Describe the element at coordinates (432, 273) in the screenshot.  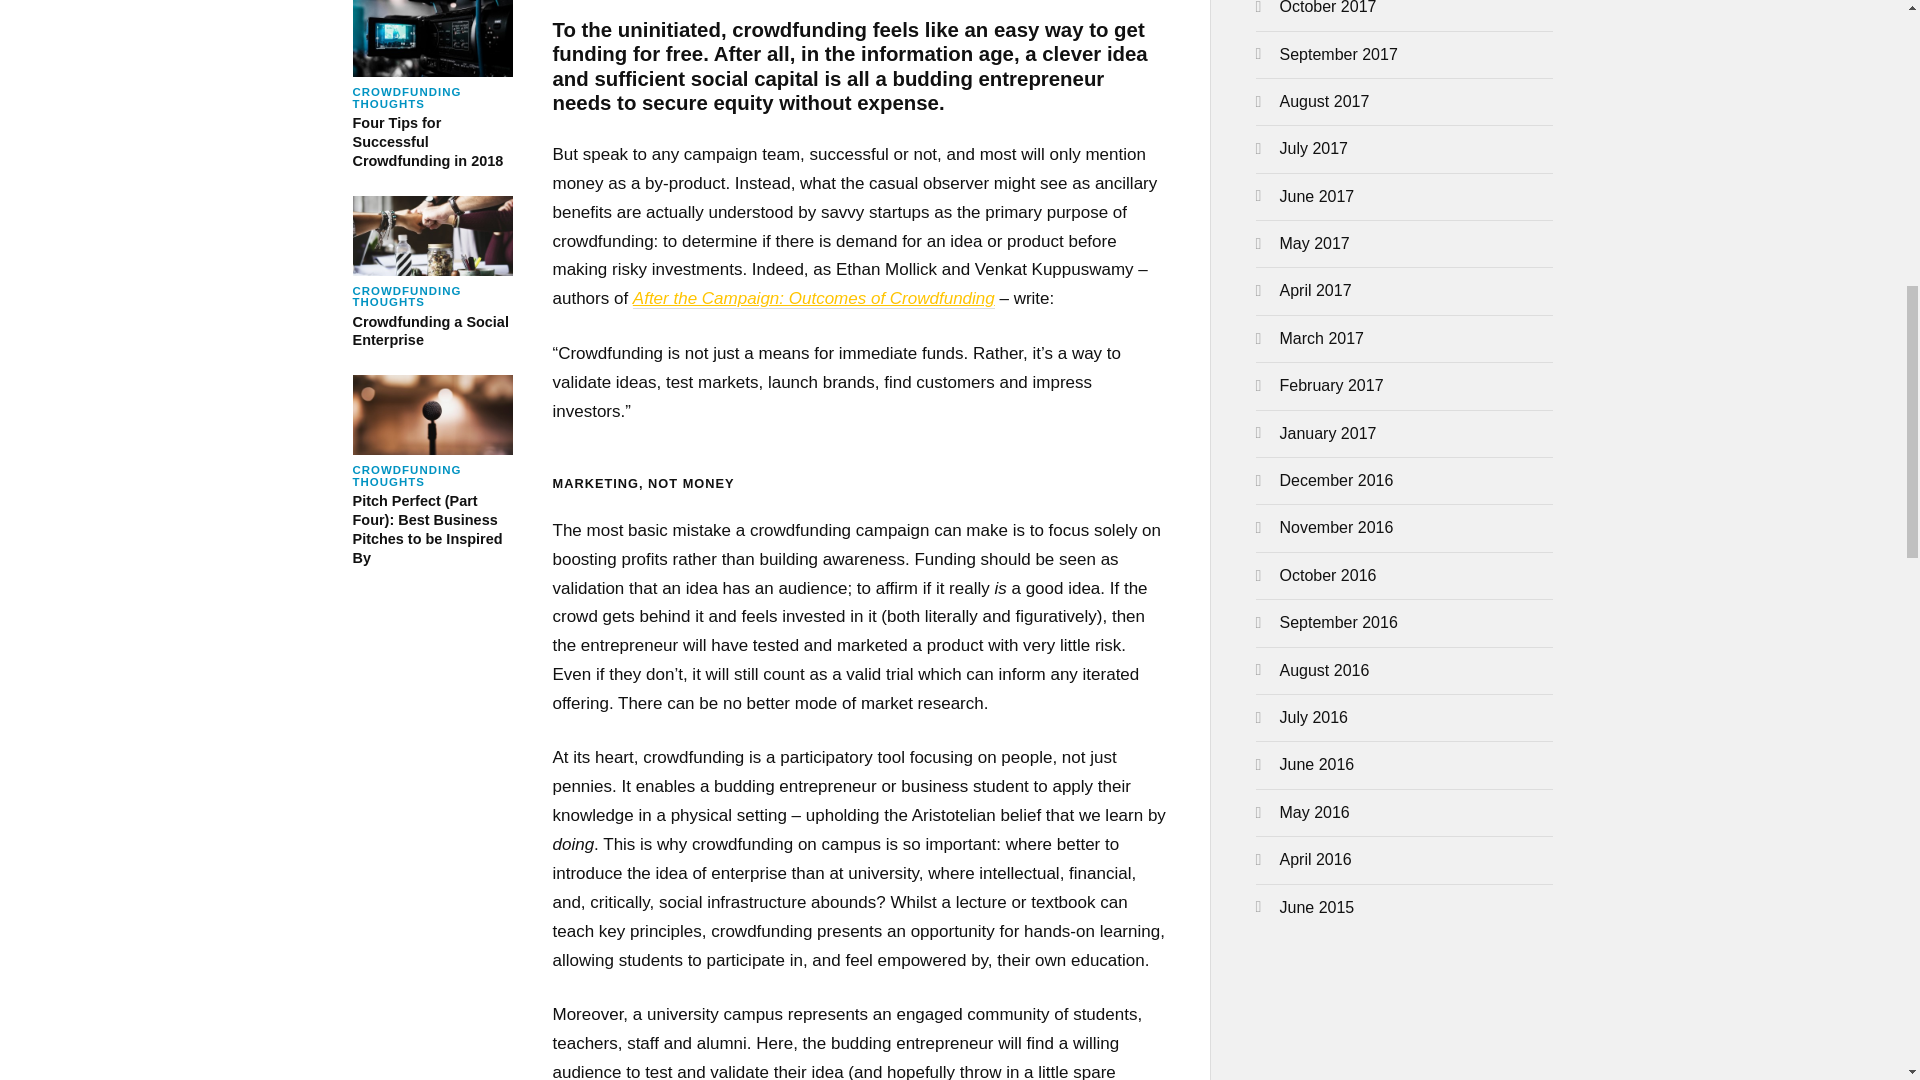
I see `After the Campaign: Outcomes of Crowdfunding` at that location.